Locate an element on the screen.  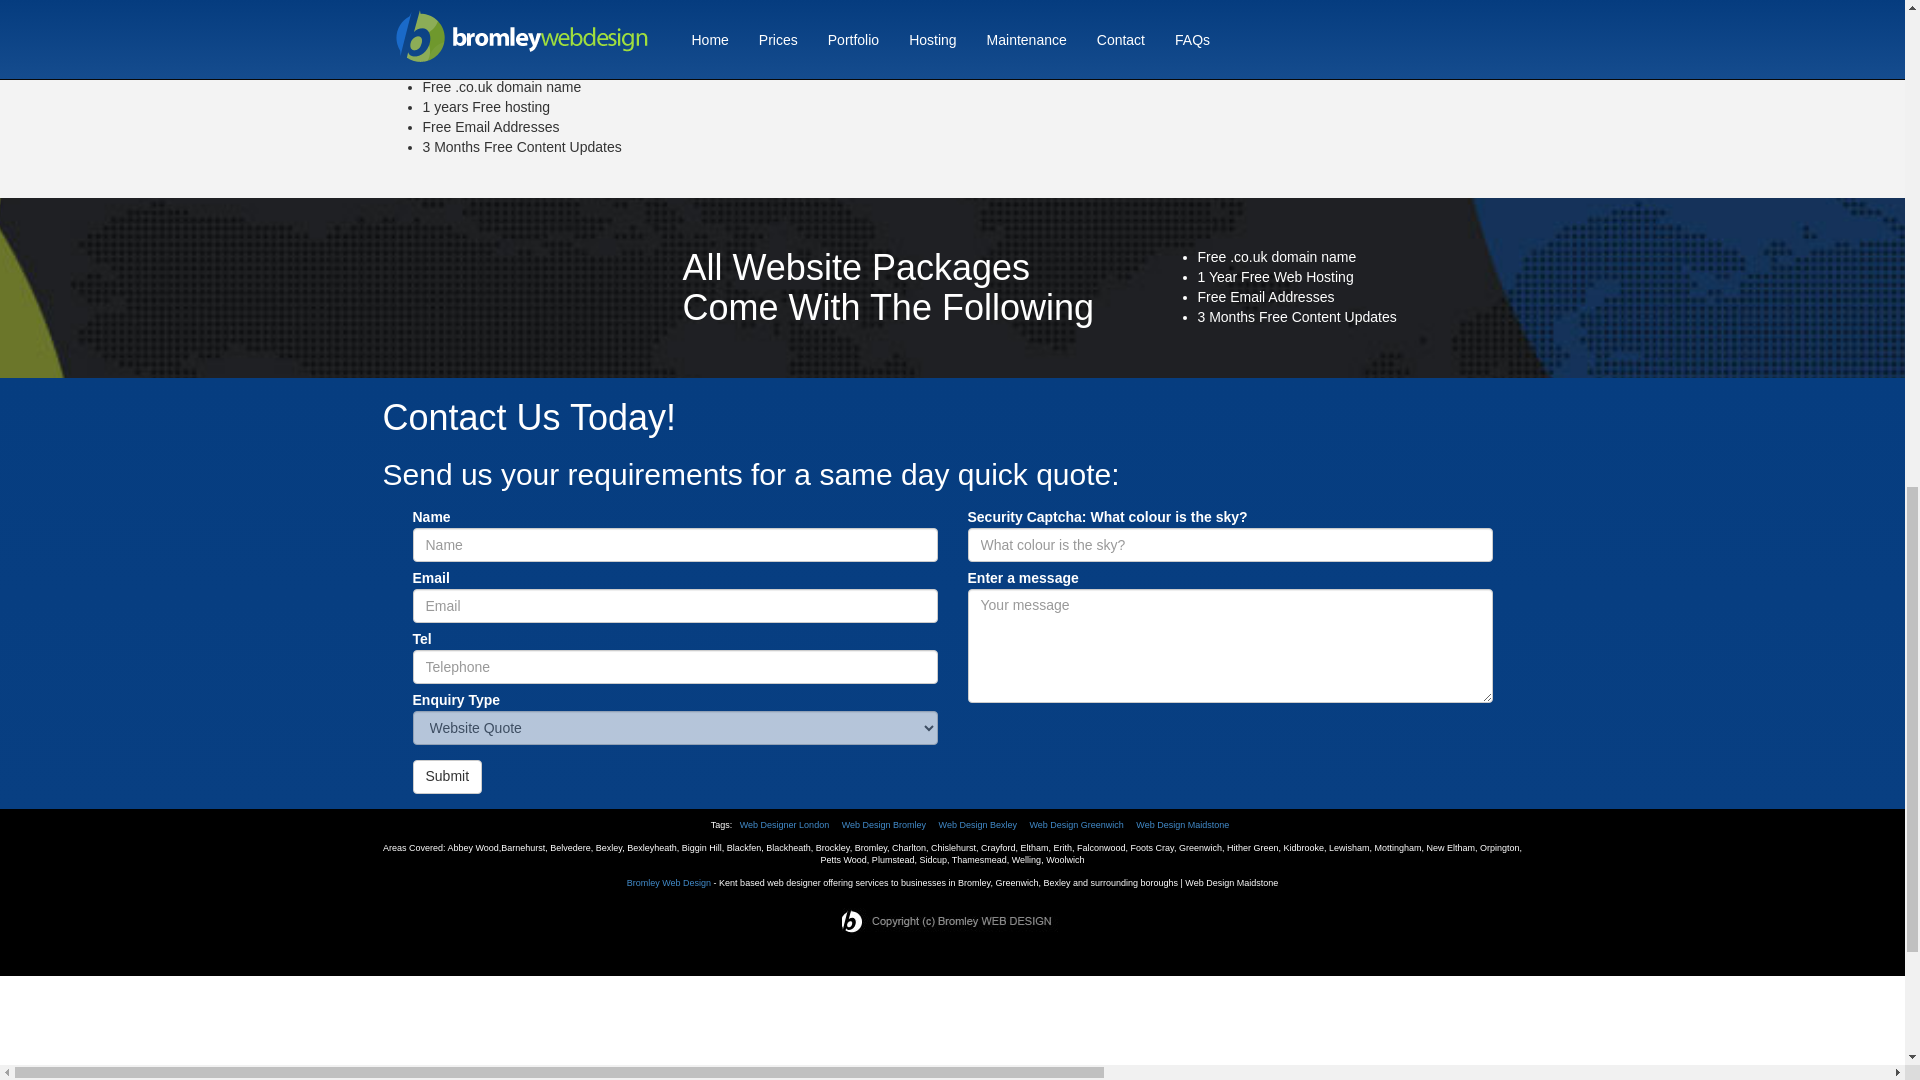
CONTACT US is located at coordinates (949, 26).